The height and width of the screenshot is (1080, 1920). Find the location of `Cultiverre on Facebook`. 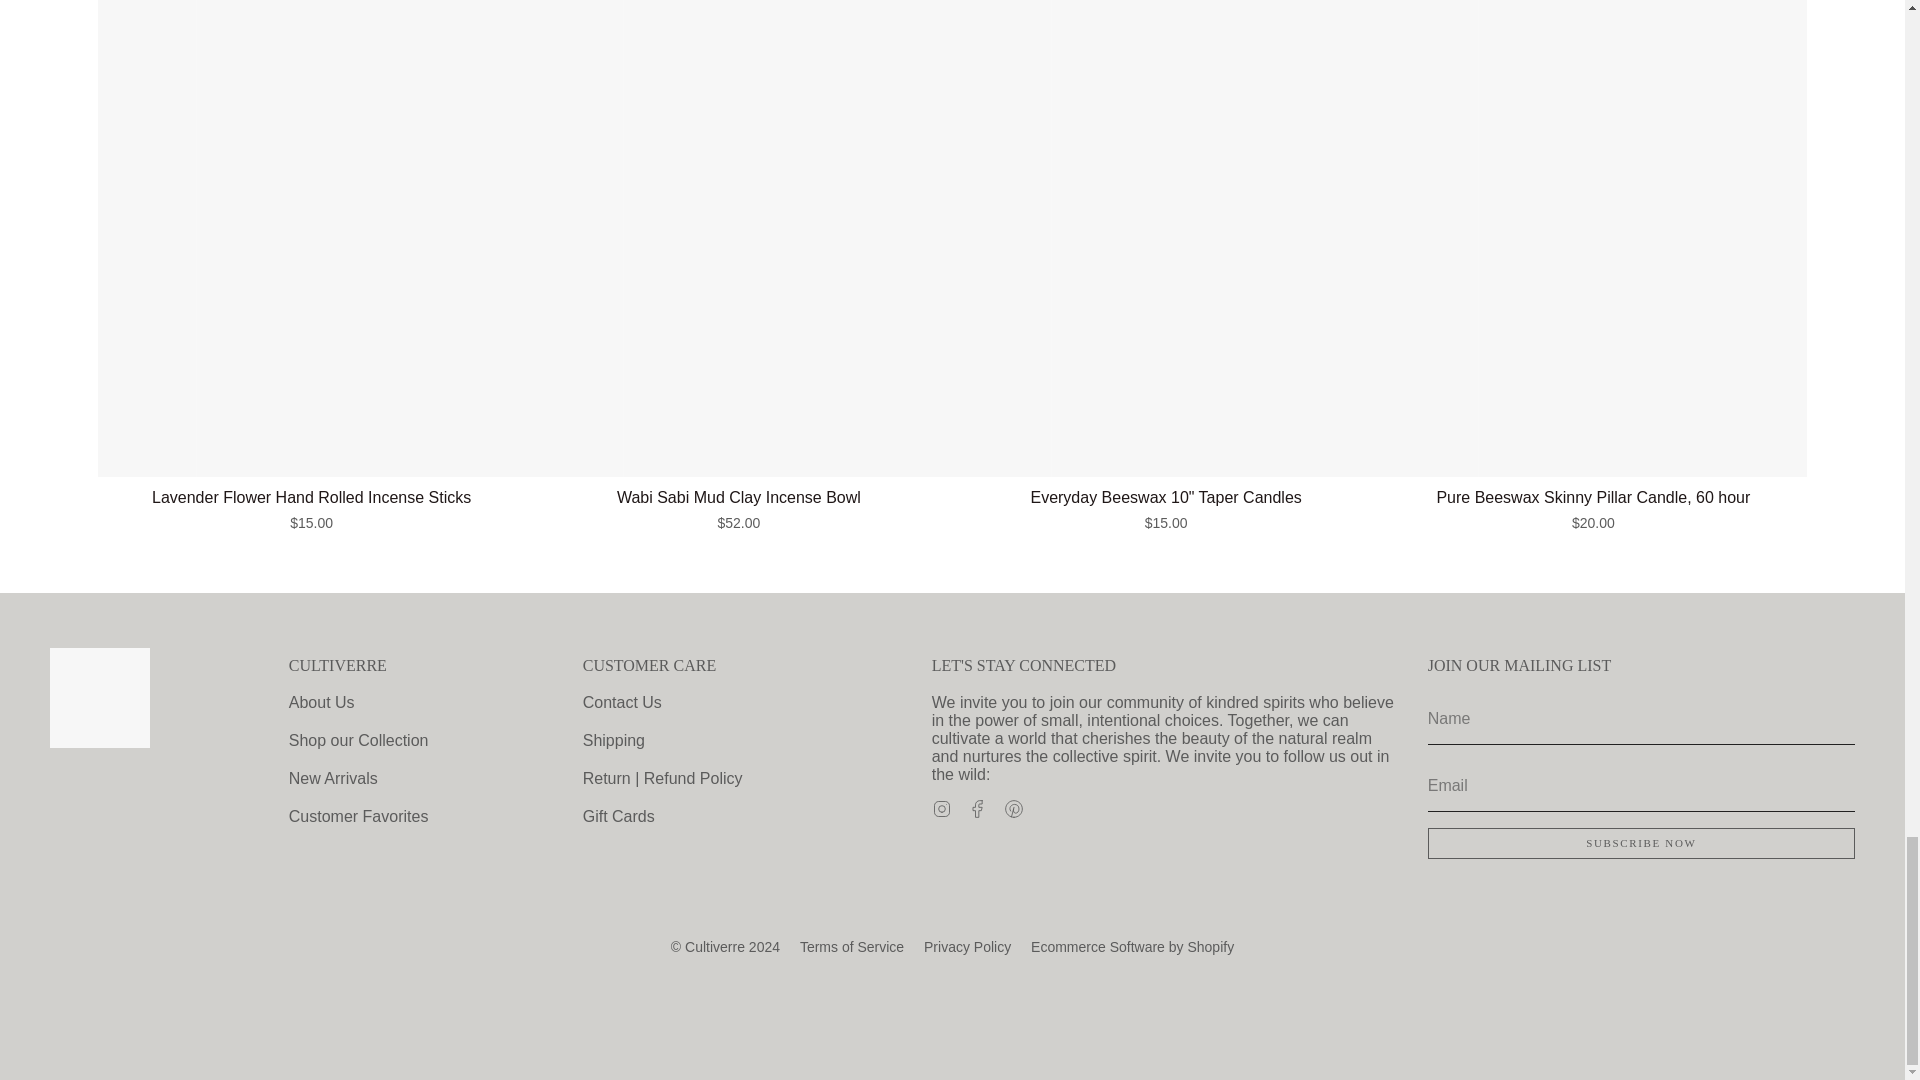

Cultiverre on Facebook is located at coordinates (978, 808).